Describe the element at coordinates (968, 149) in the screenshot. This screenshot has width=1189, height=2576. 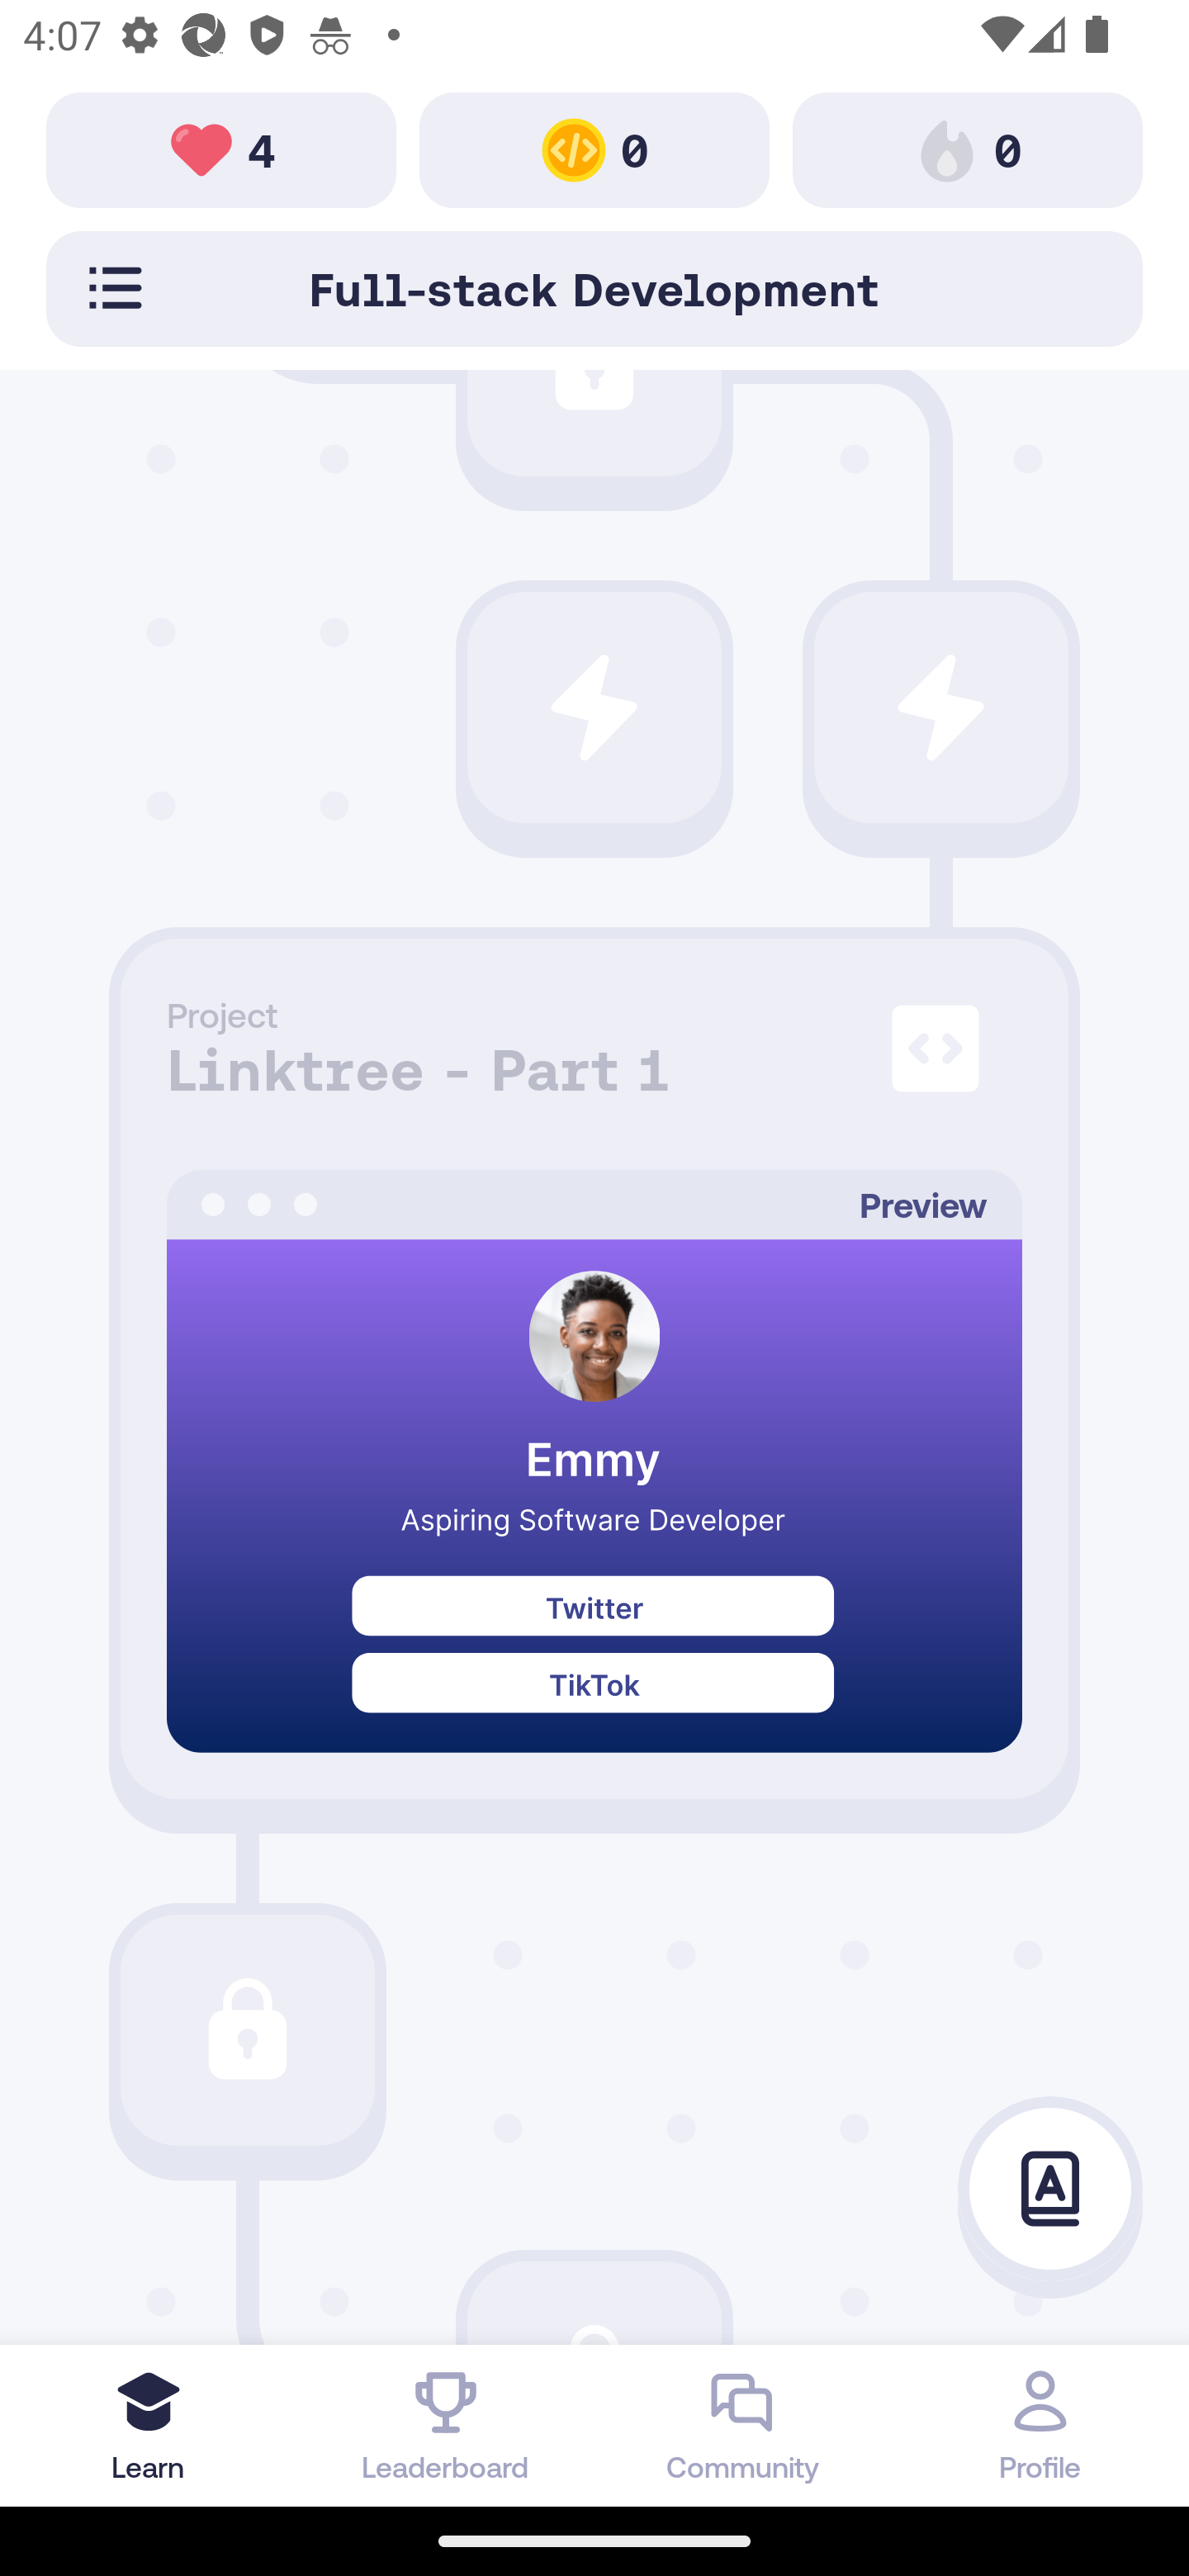
I see `Path Toolbar Image 0` at that location.